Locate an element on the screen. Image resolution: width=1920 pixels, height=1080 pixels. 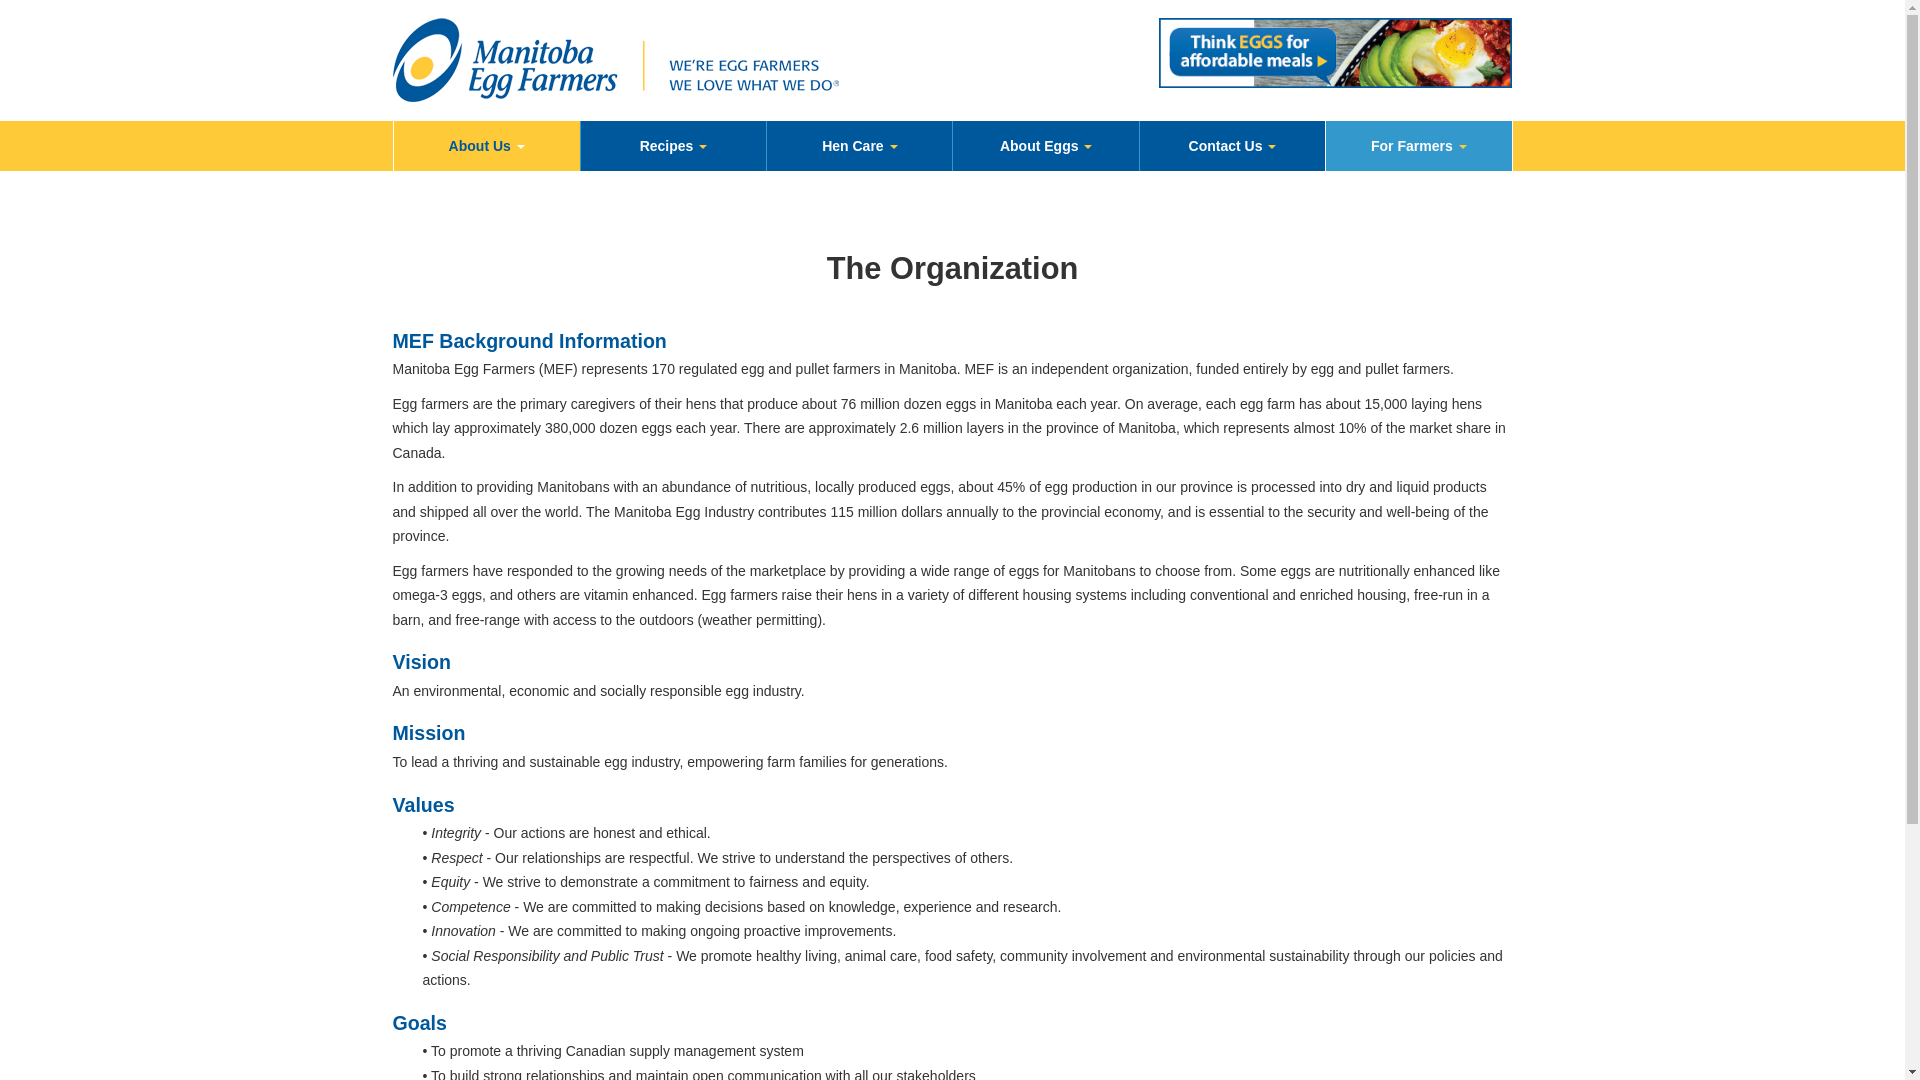
For Farmers is located at coordinates (1418, 145).